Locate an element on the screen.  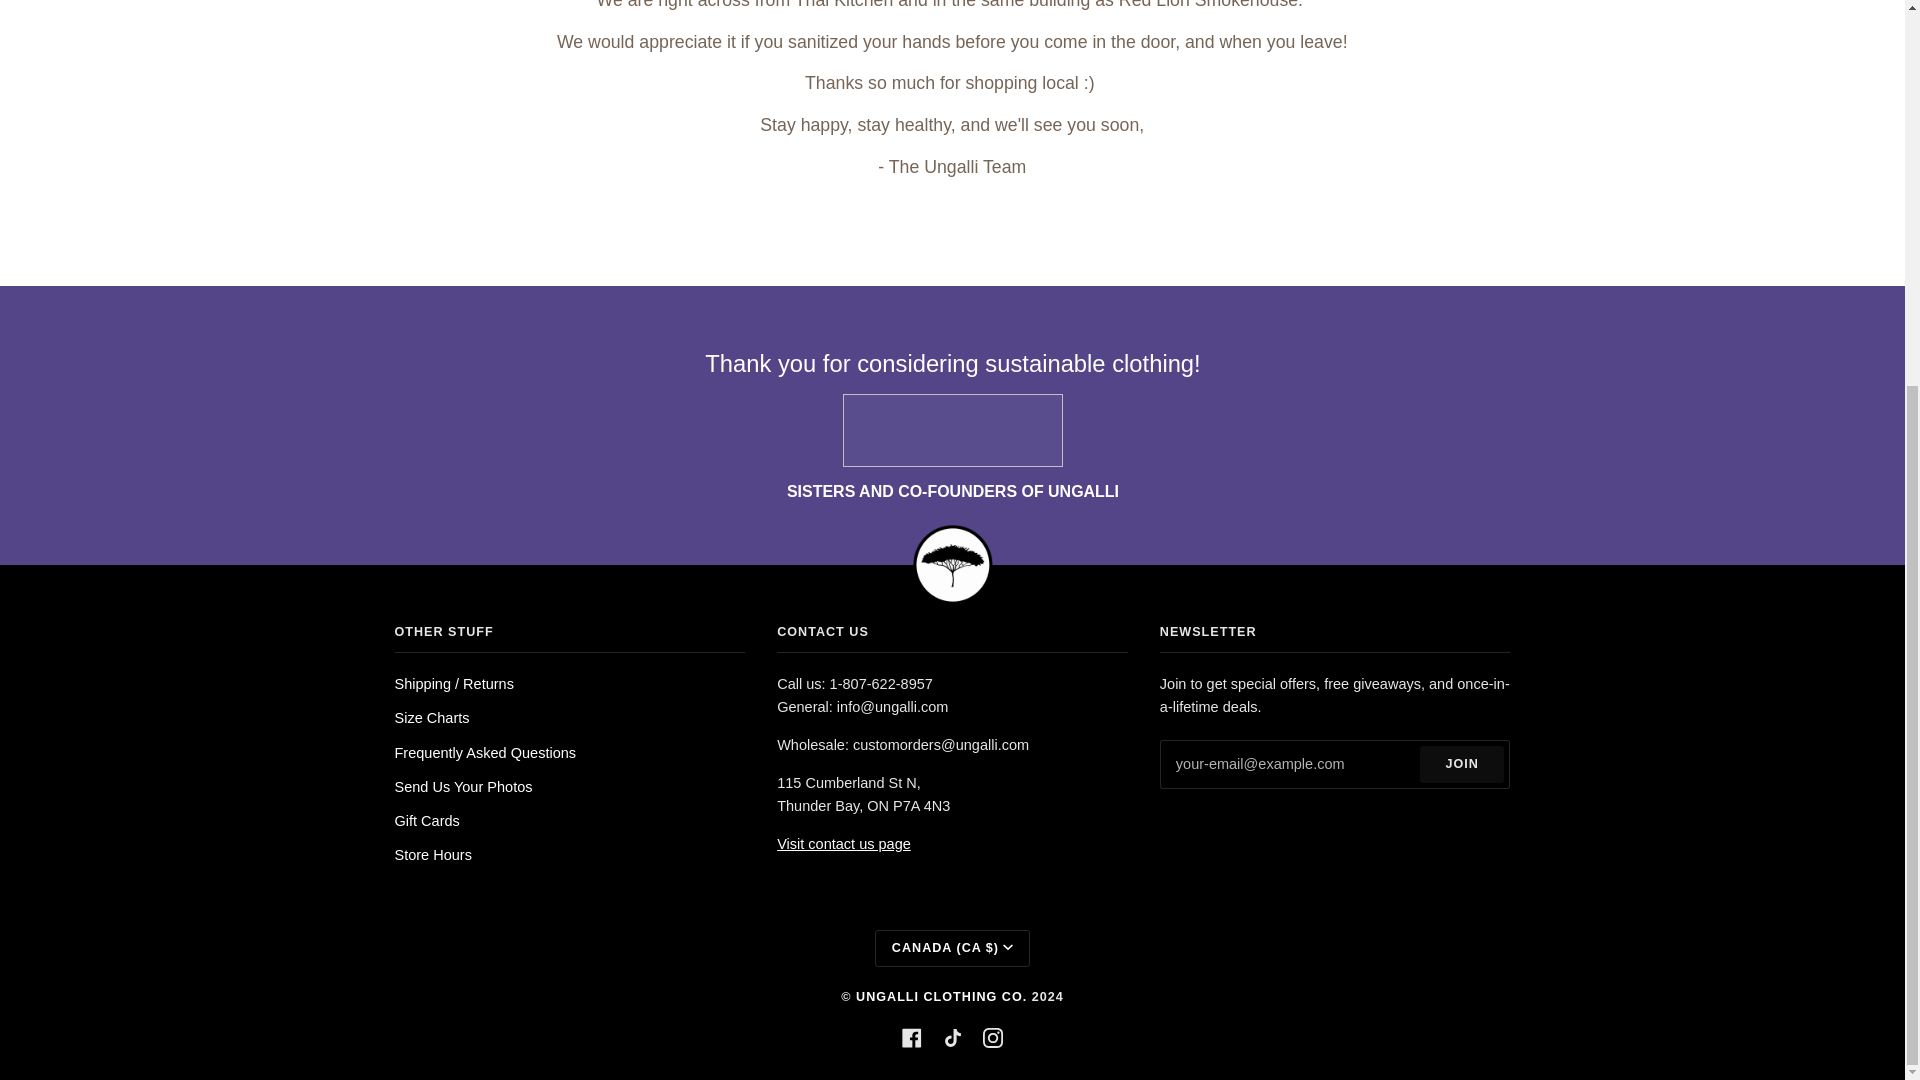
Tiktok is located at coordinates (952, 1038).